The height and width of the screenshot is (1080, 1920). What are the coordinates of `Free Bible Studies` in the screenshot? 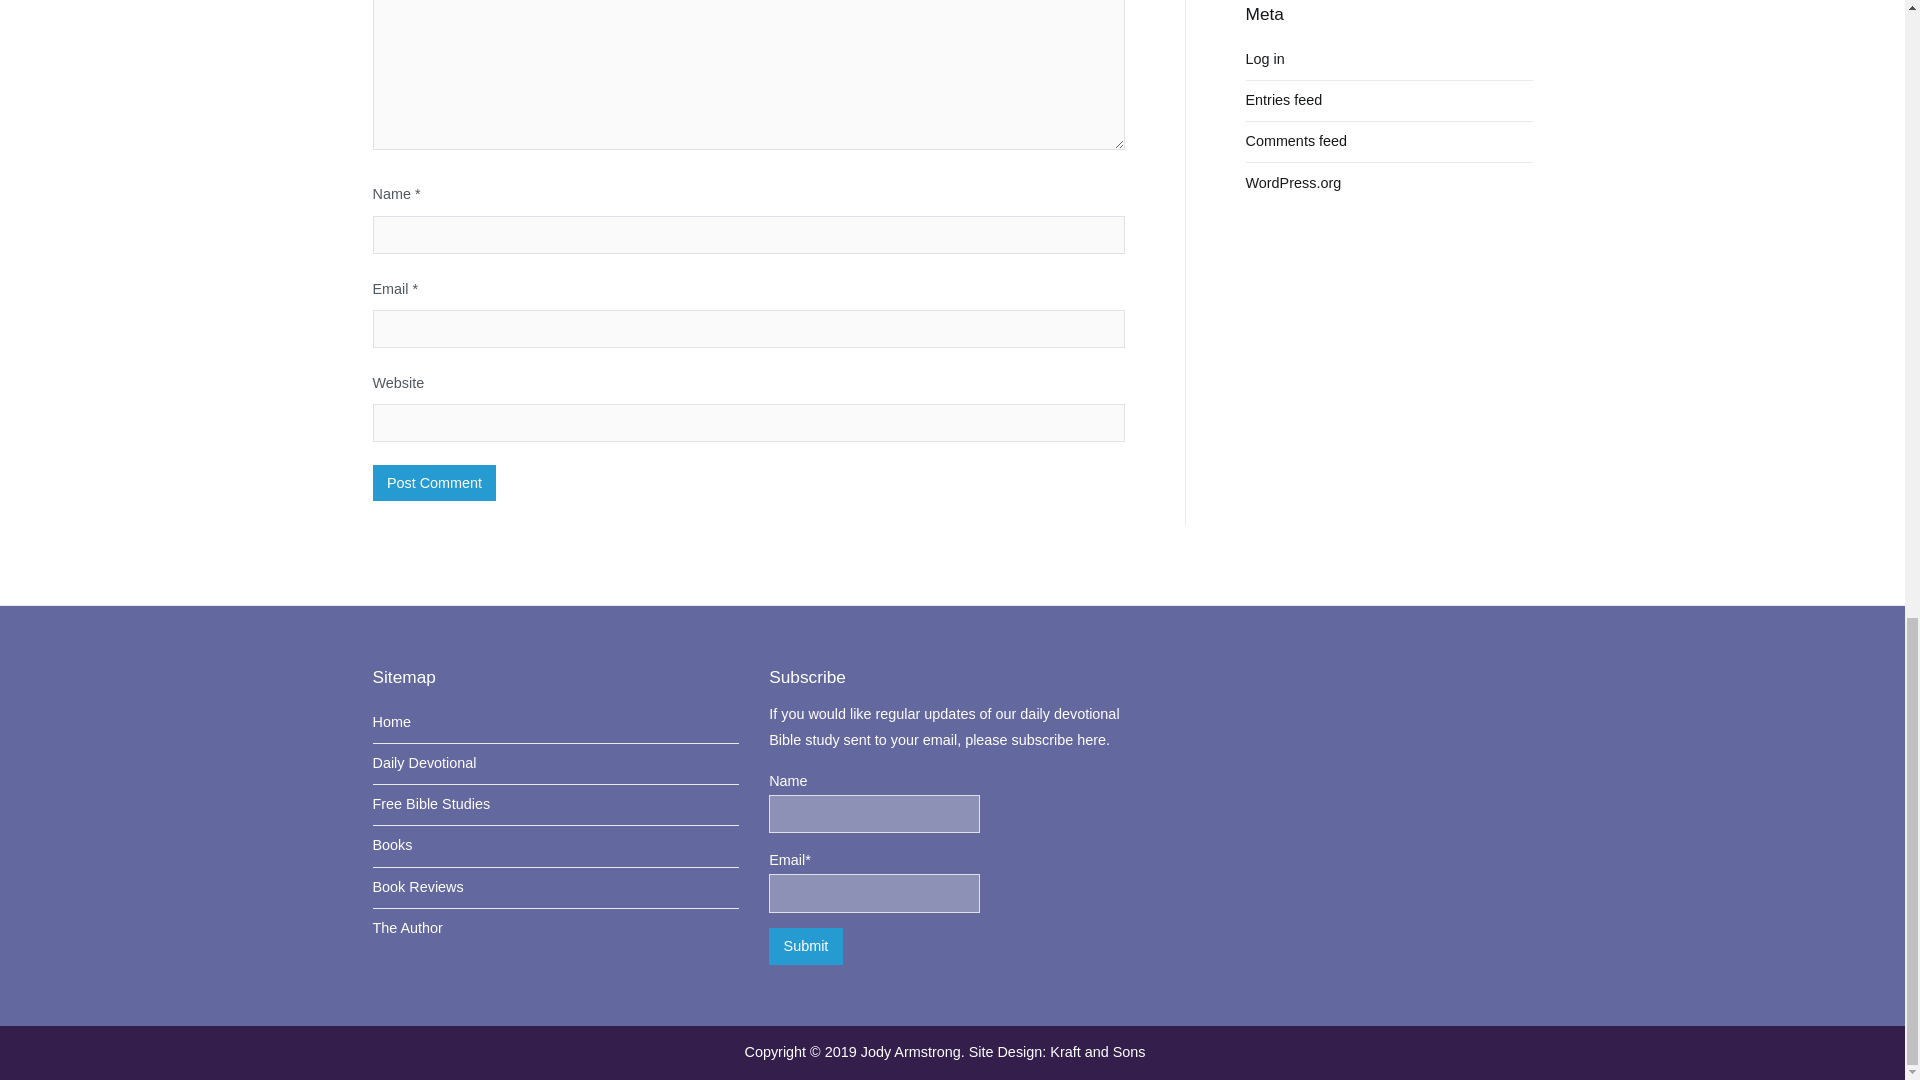 It's located at (556, 805).